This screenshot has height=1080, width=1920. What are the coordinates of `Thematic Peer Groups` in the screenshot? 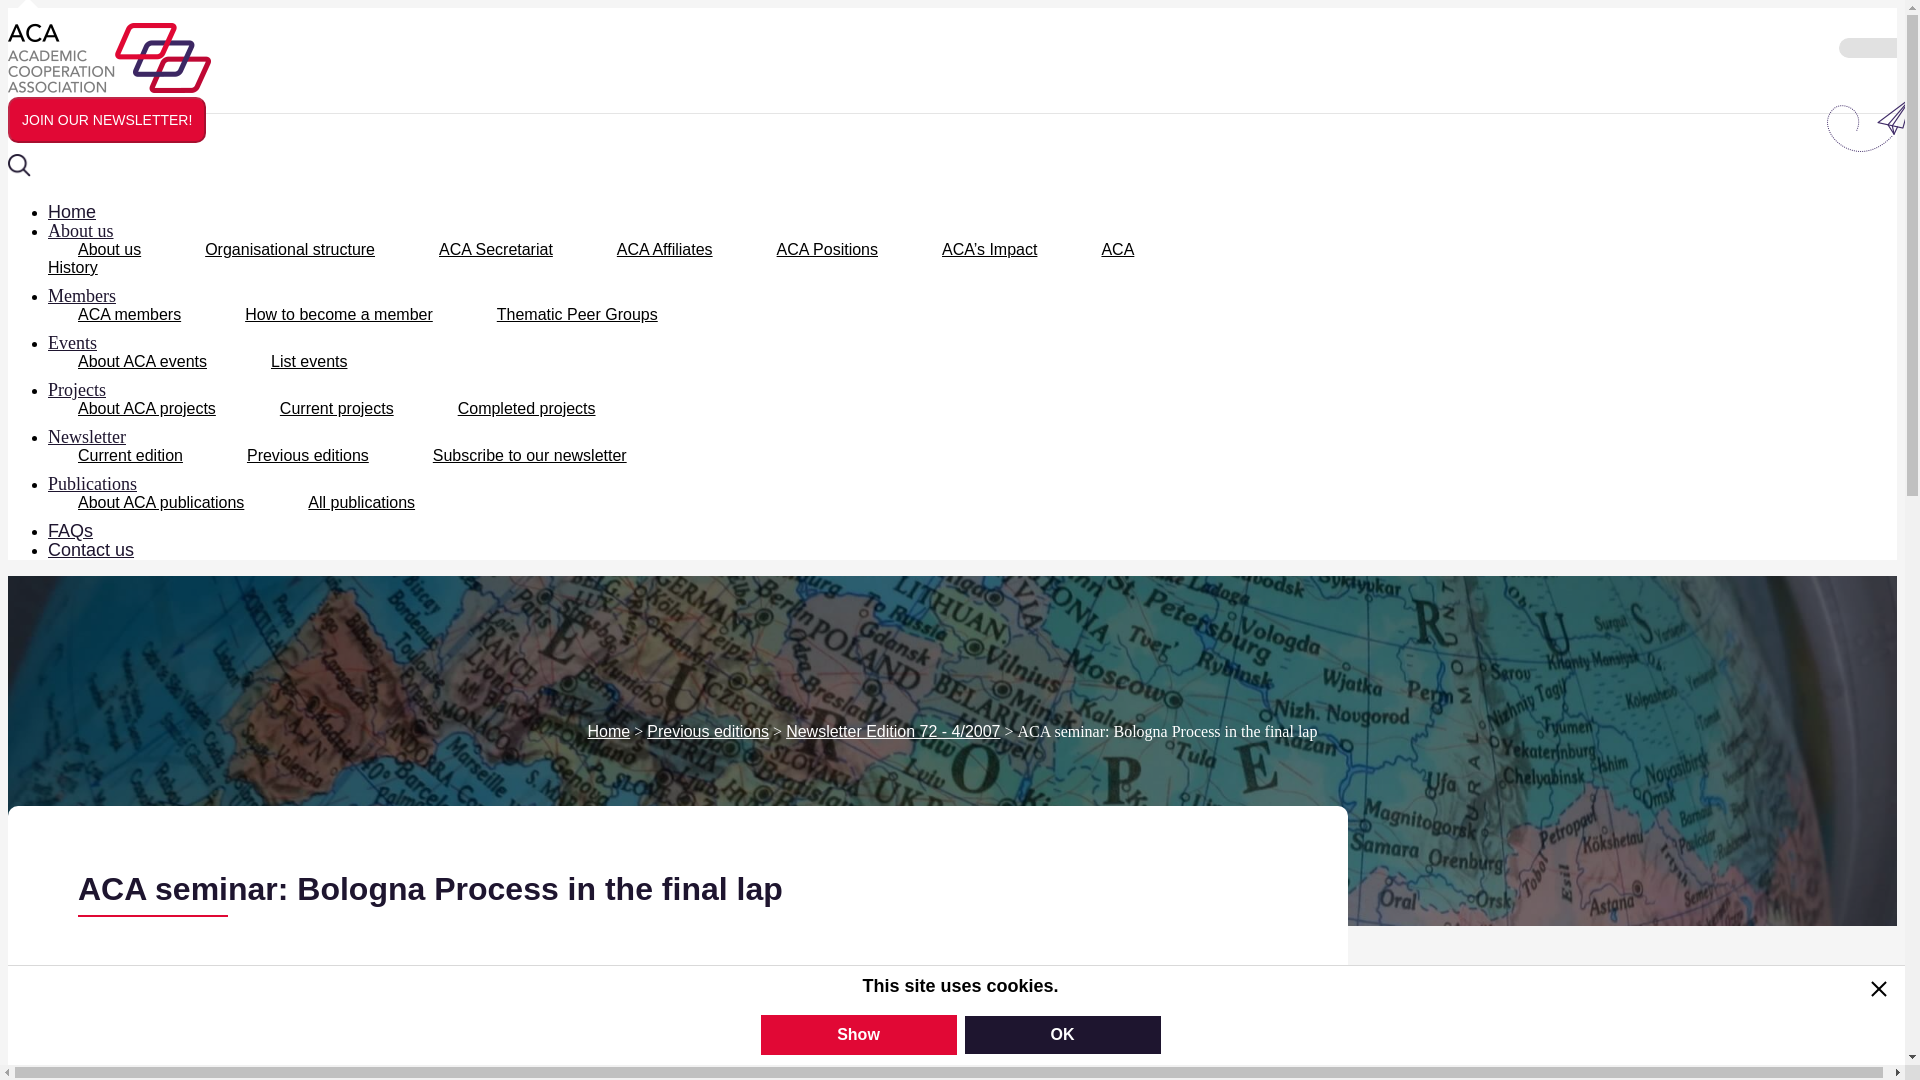 It's located at (576, 314).